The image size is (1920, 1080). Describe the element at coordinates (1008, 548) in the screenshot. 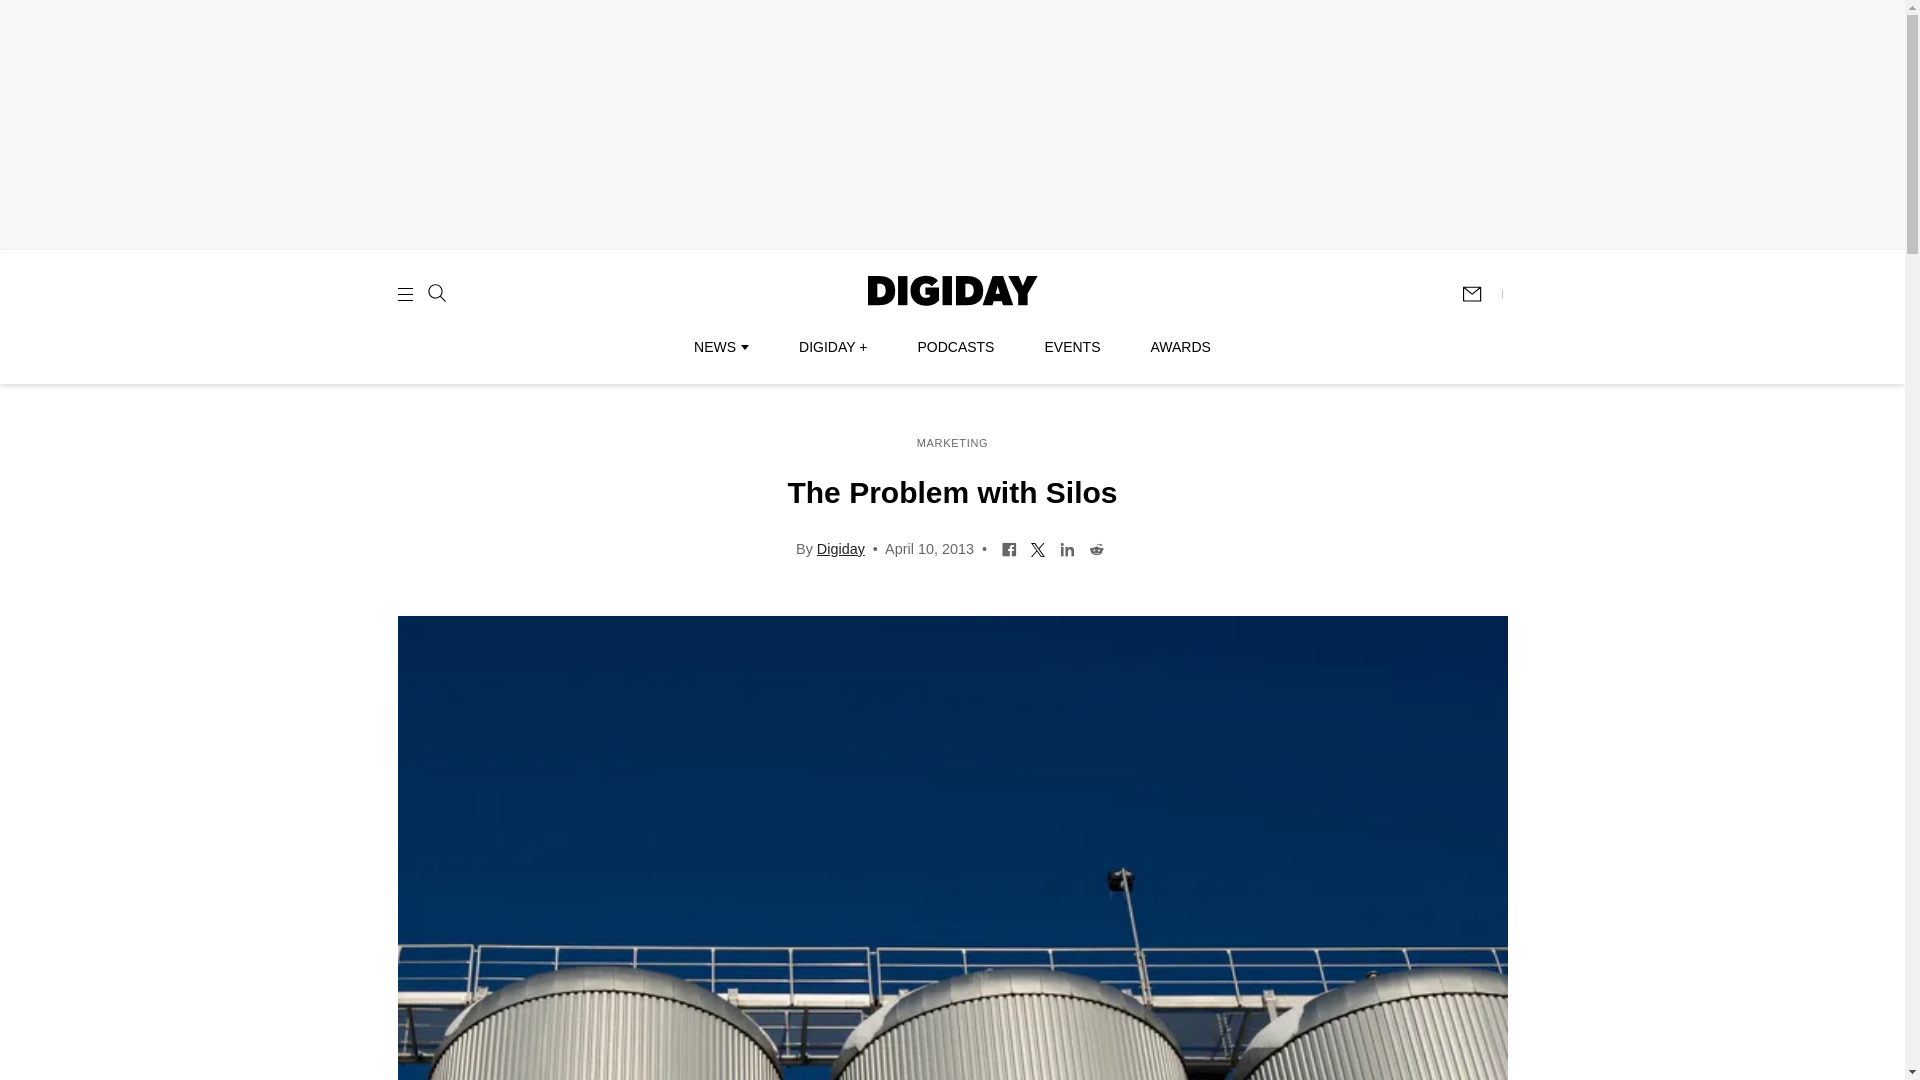

I see `Share on Facebook` at that location.